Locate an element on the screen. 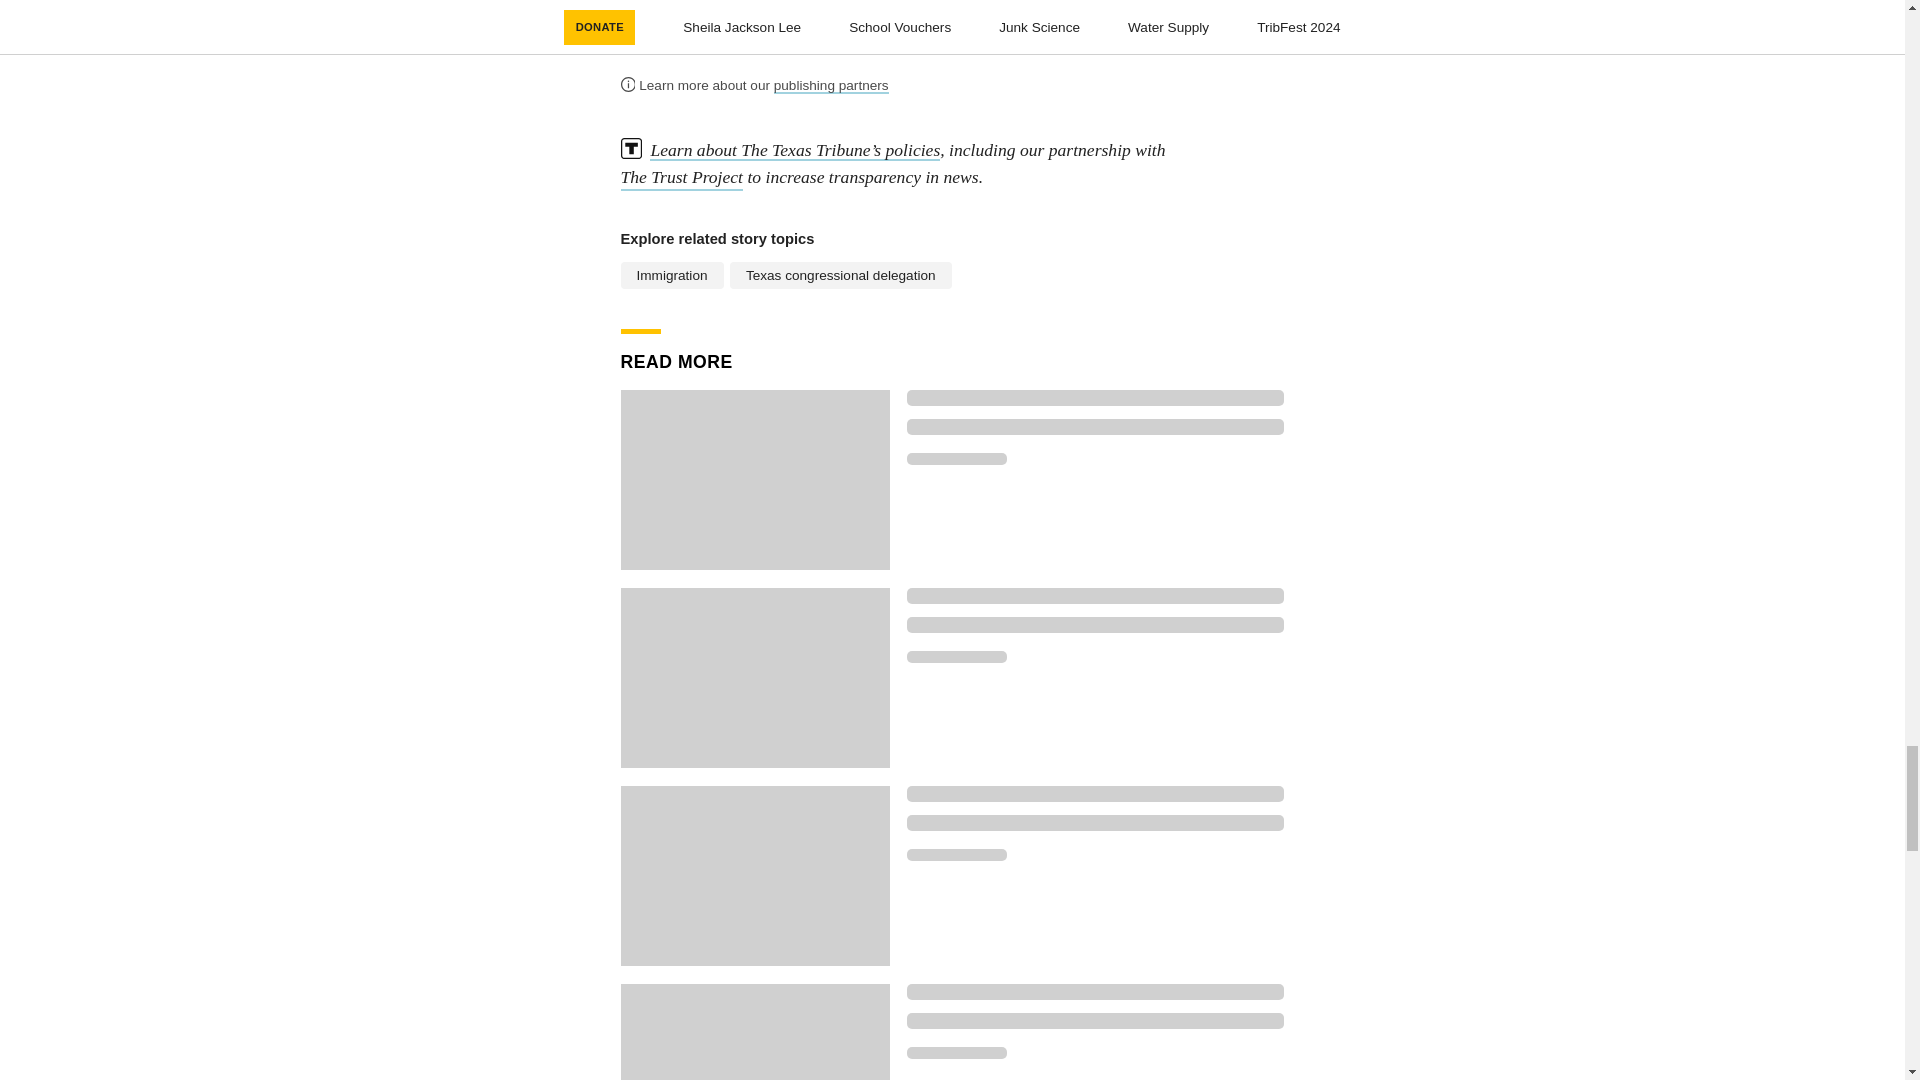 The width and height of the screenshot is (1920, 1080). Loading indicator is located at coordinates (956, 854).